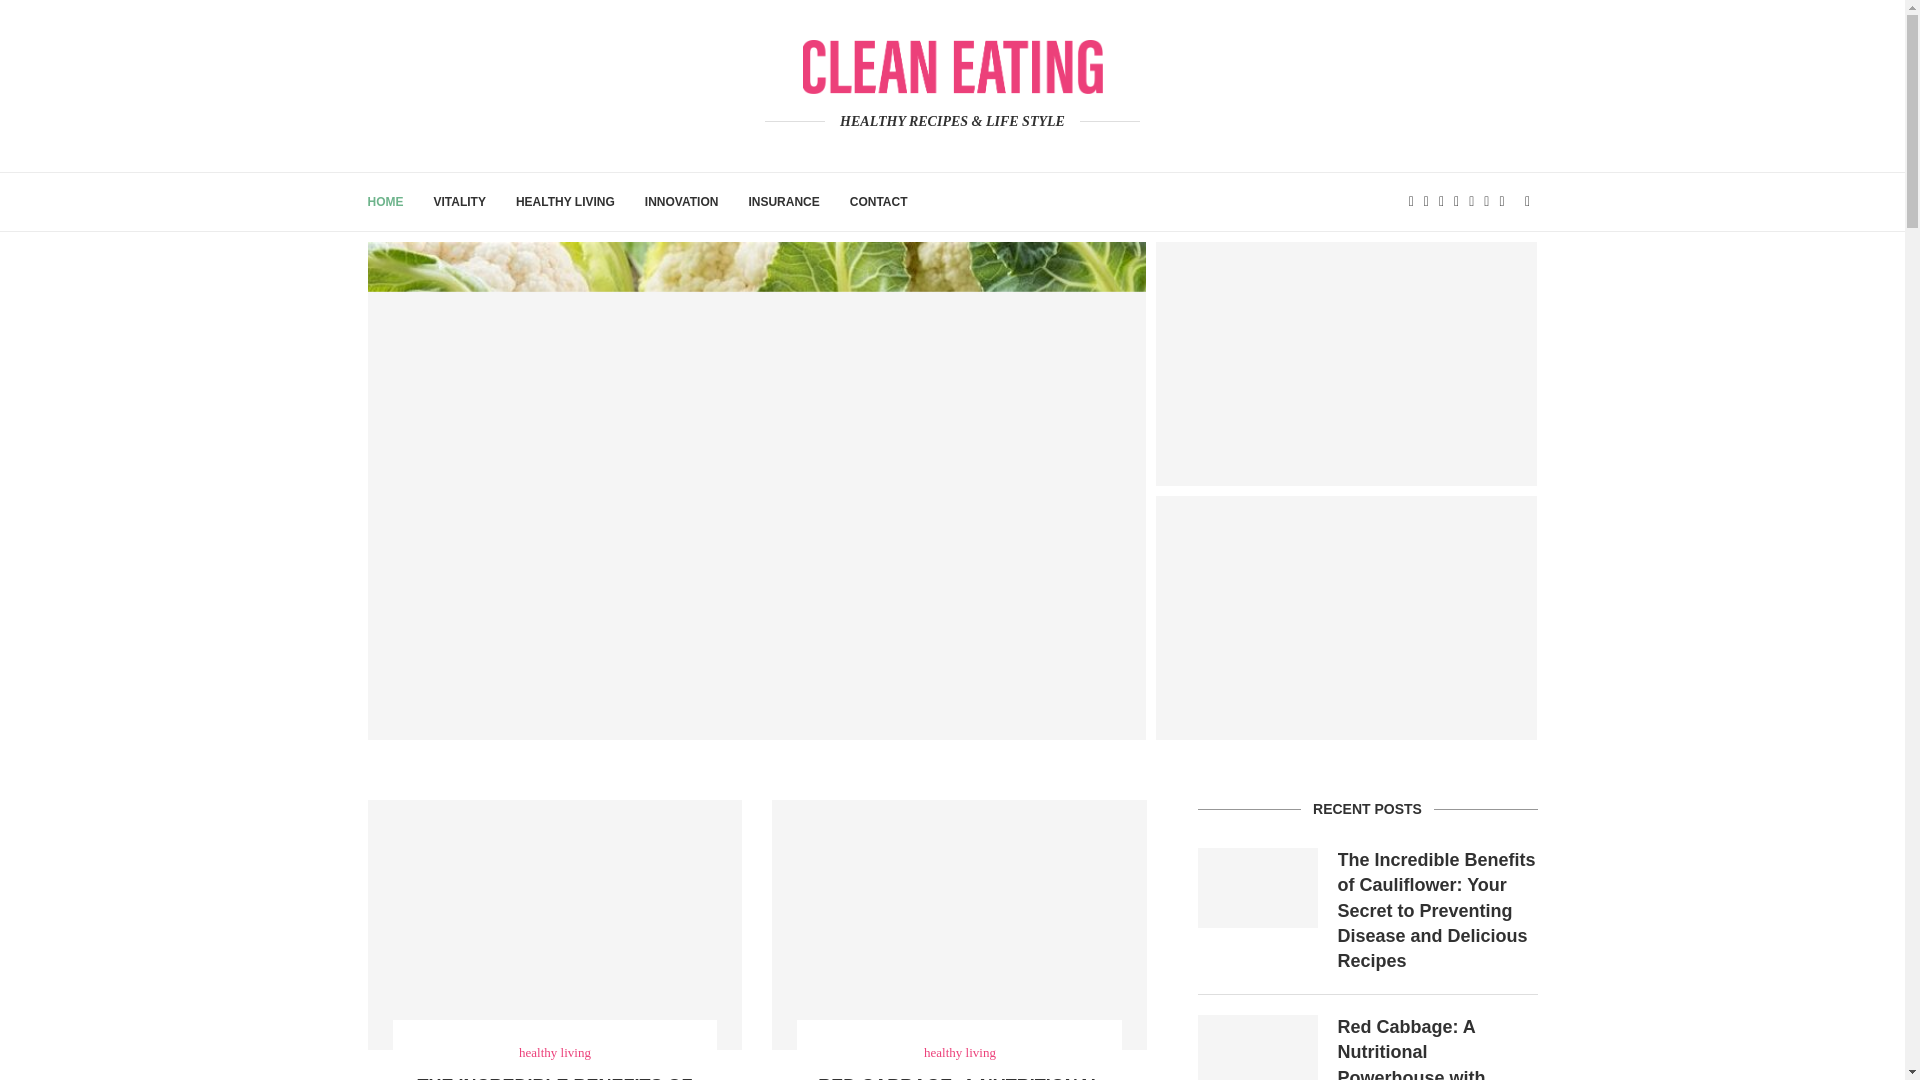 The width and height of the screenshot is (1920, 1080). I want to click on CONTACT, so click(879, 202).